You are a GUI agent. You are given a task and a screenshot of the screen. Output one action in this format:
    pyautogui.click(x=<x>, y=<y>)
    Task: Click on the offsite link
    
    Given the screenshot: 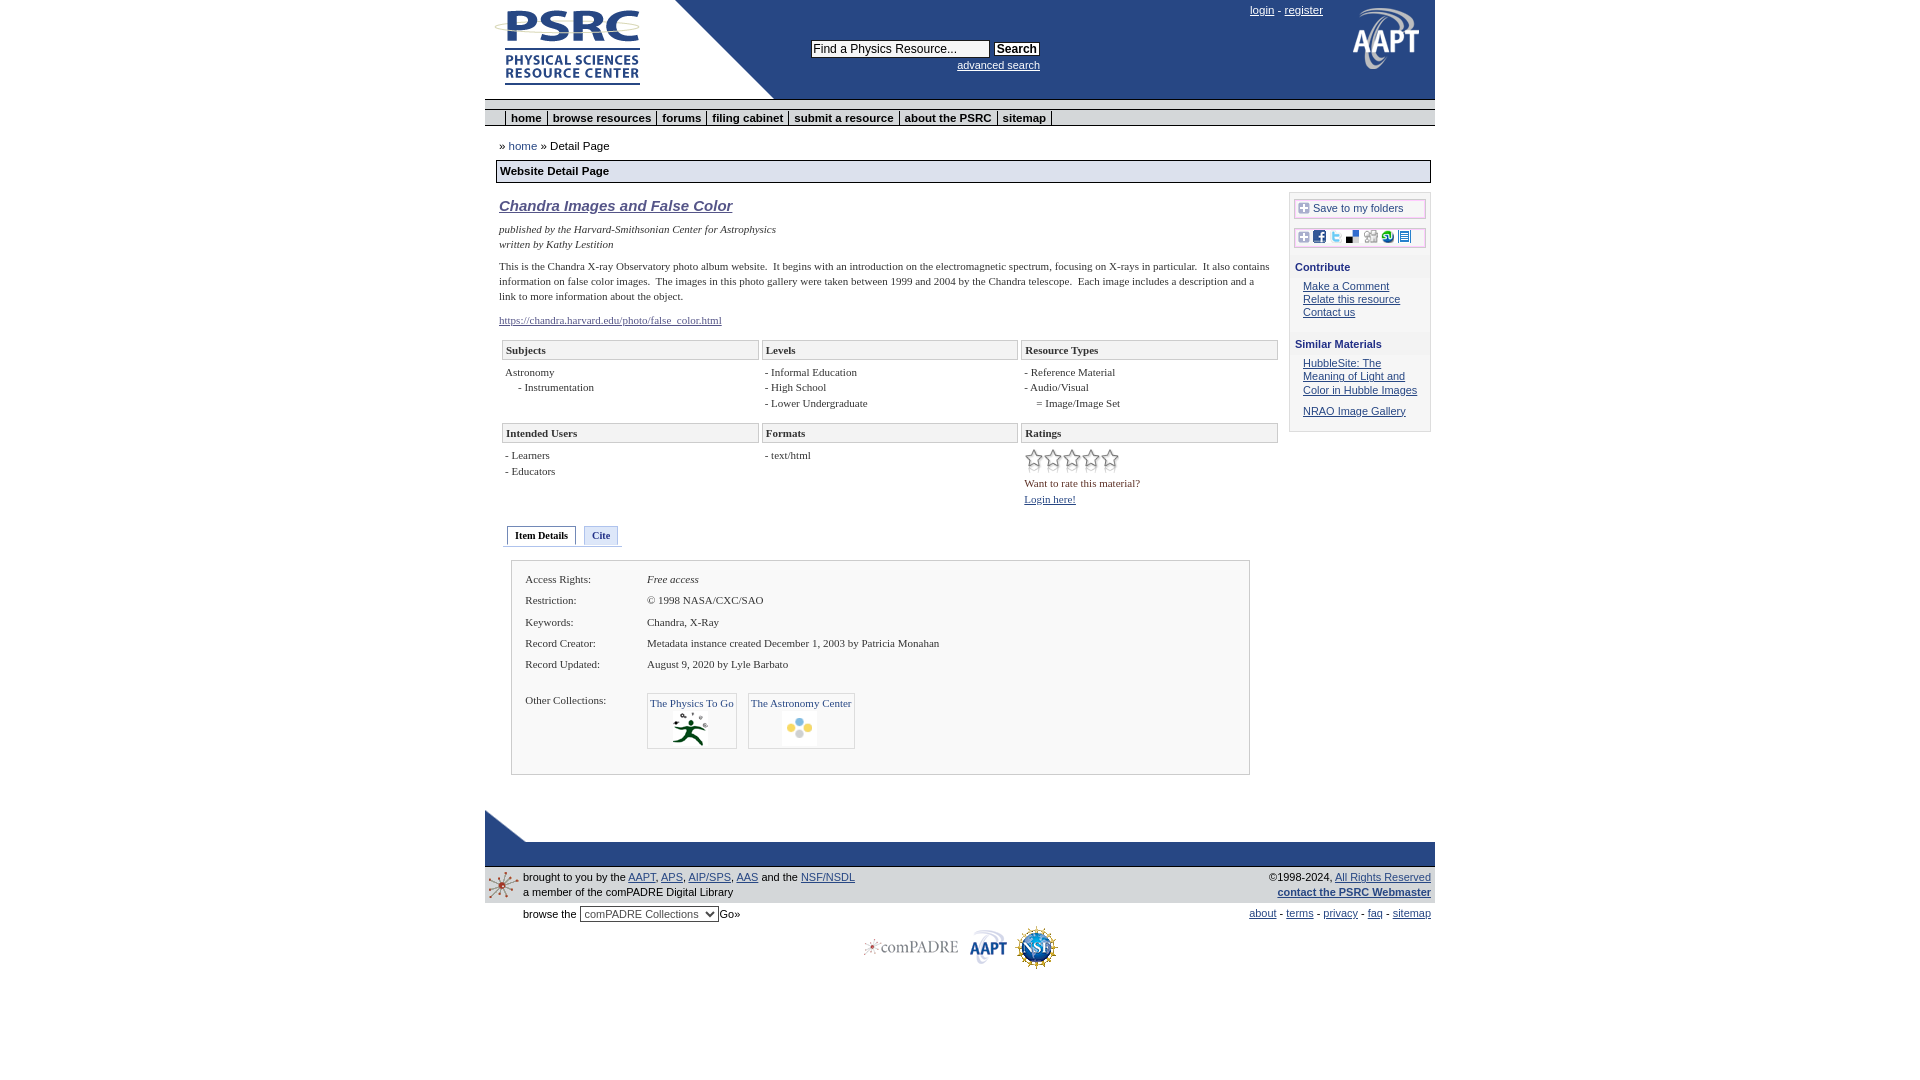 What is the action you would take?
    pyautogui.click(x=610, y=320)
    